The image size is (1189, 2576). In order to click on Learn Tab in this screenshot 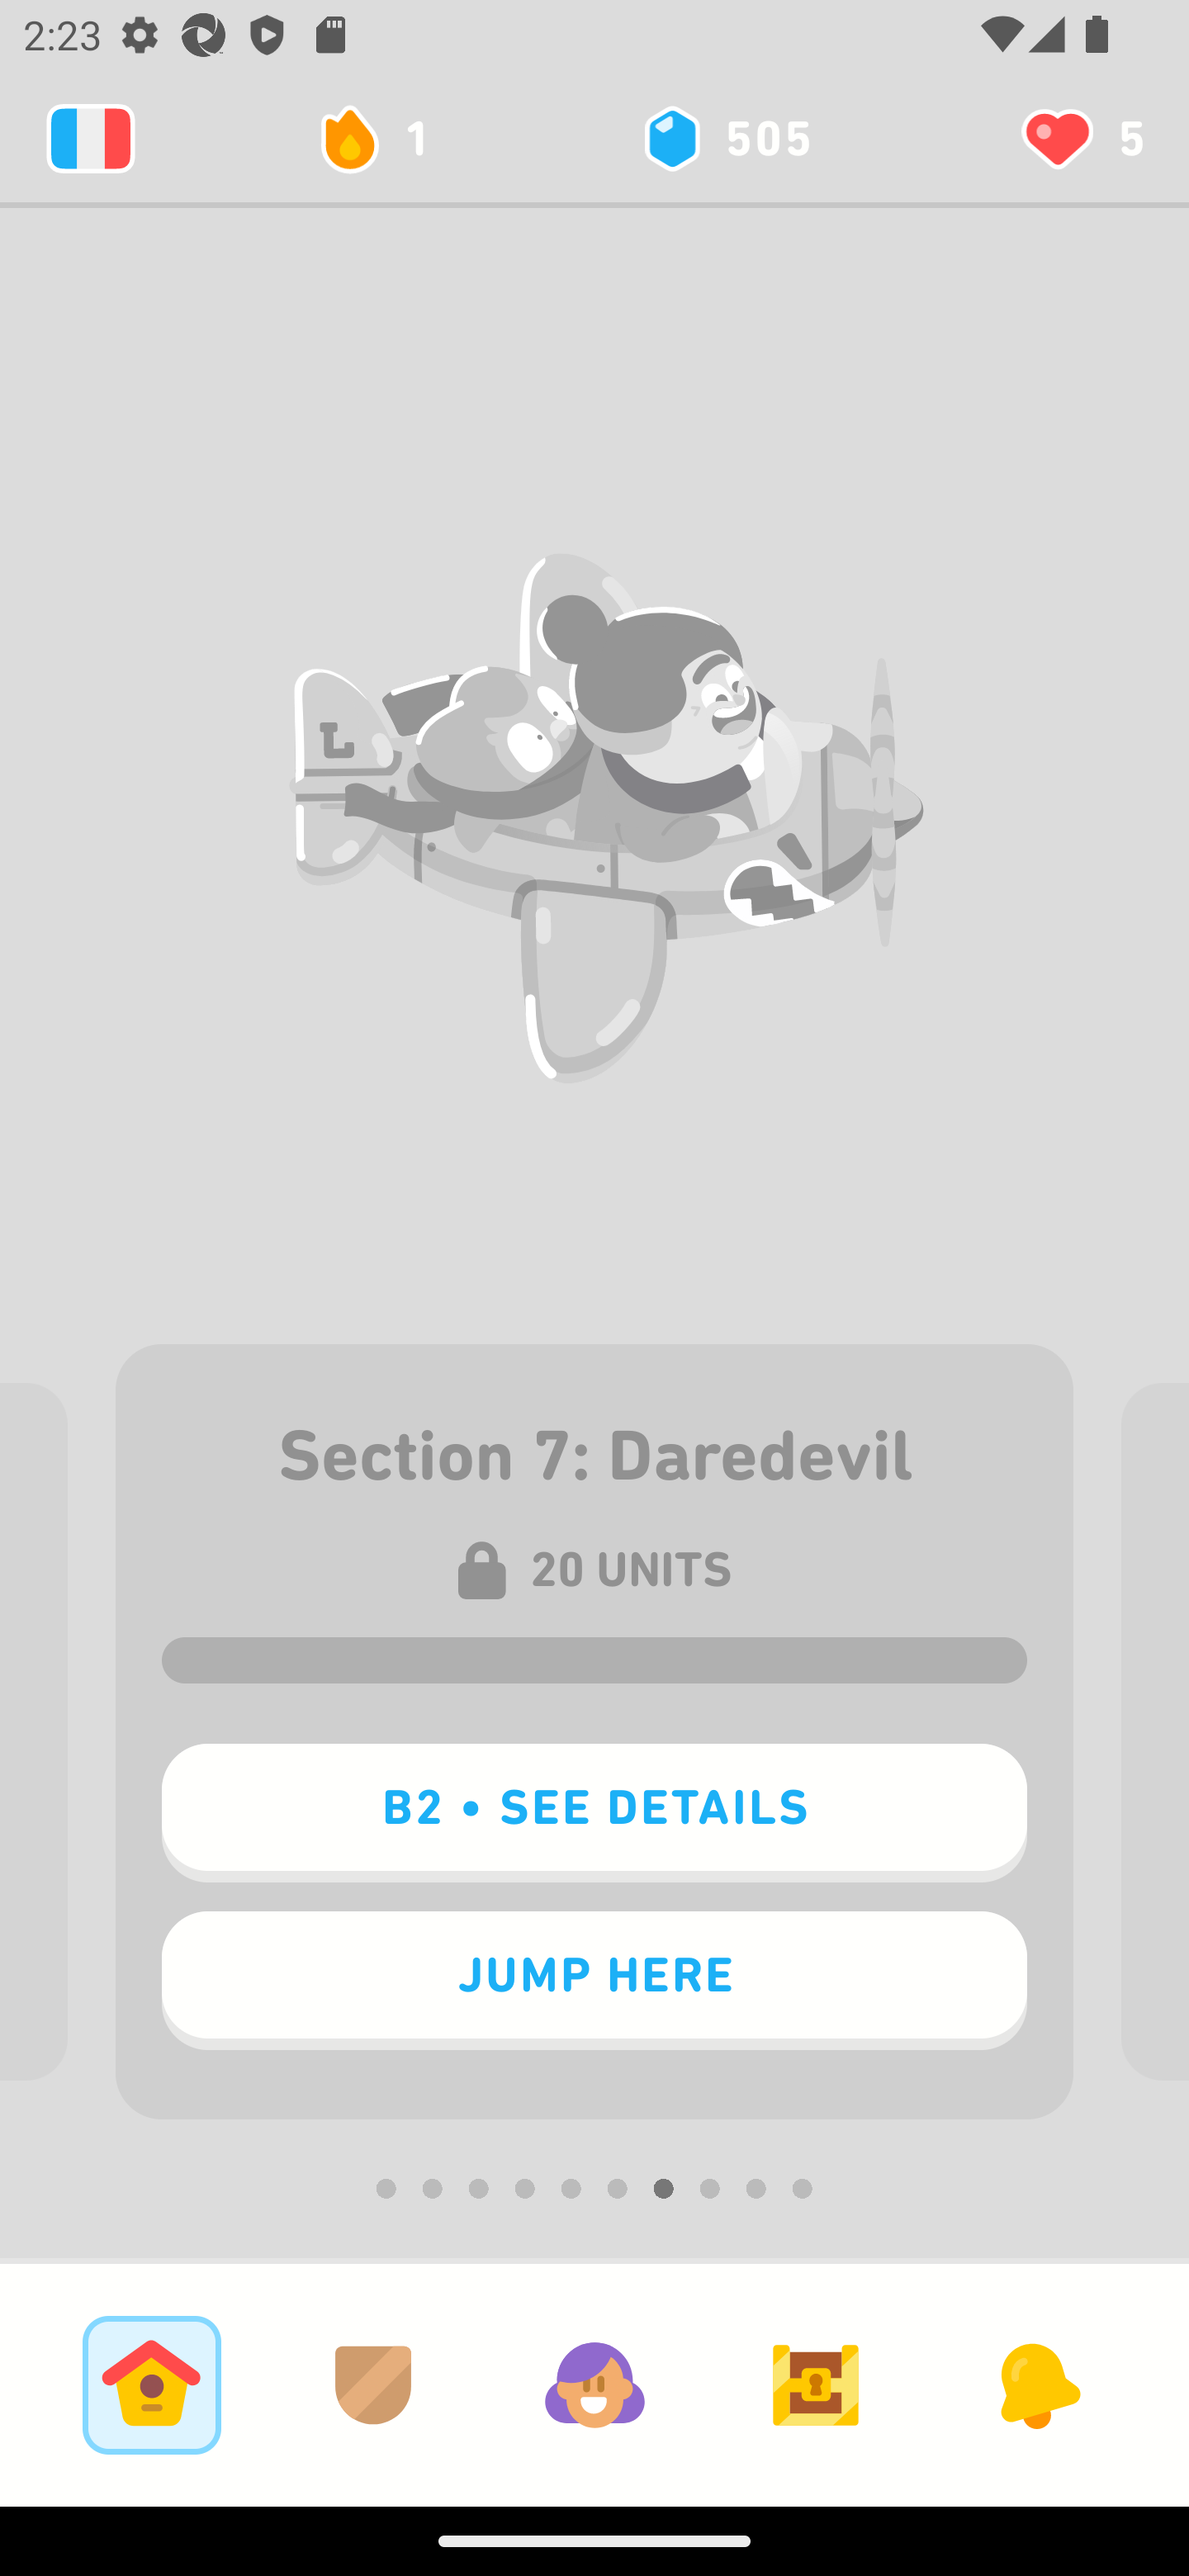, I will do `click(151, 2384)`.